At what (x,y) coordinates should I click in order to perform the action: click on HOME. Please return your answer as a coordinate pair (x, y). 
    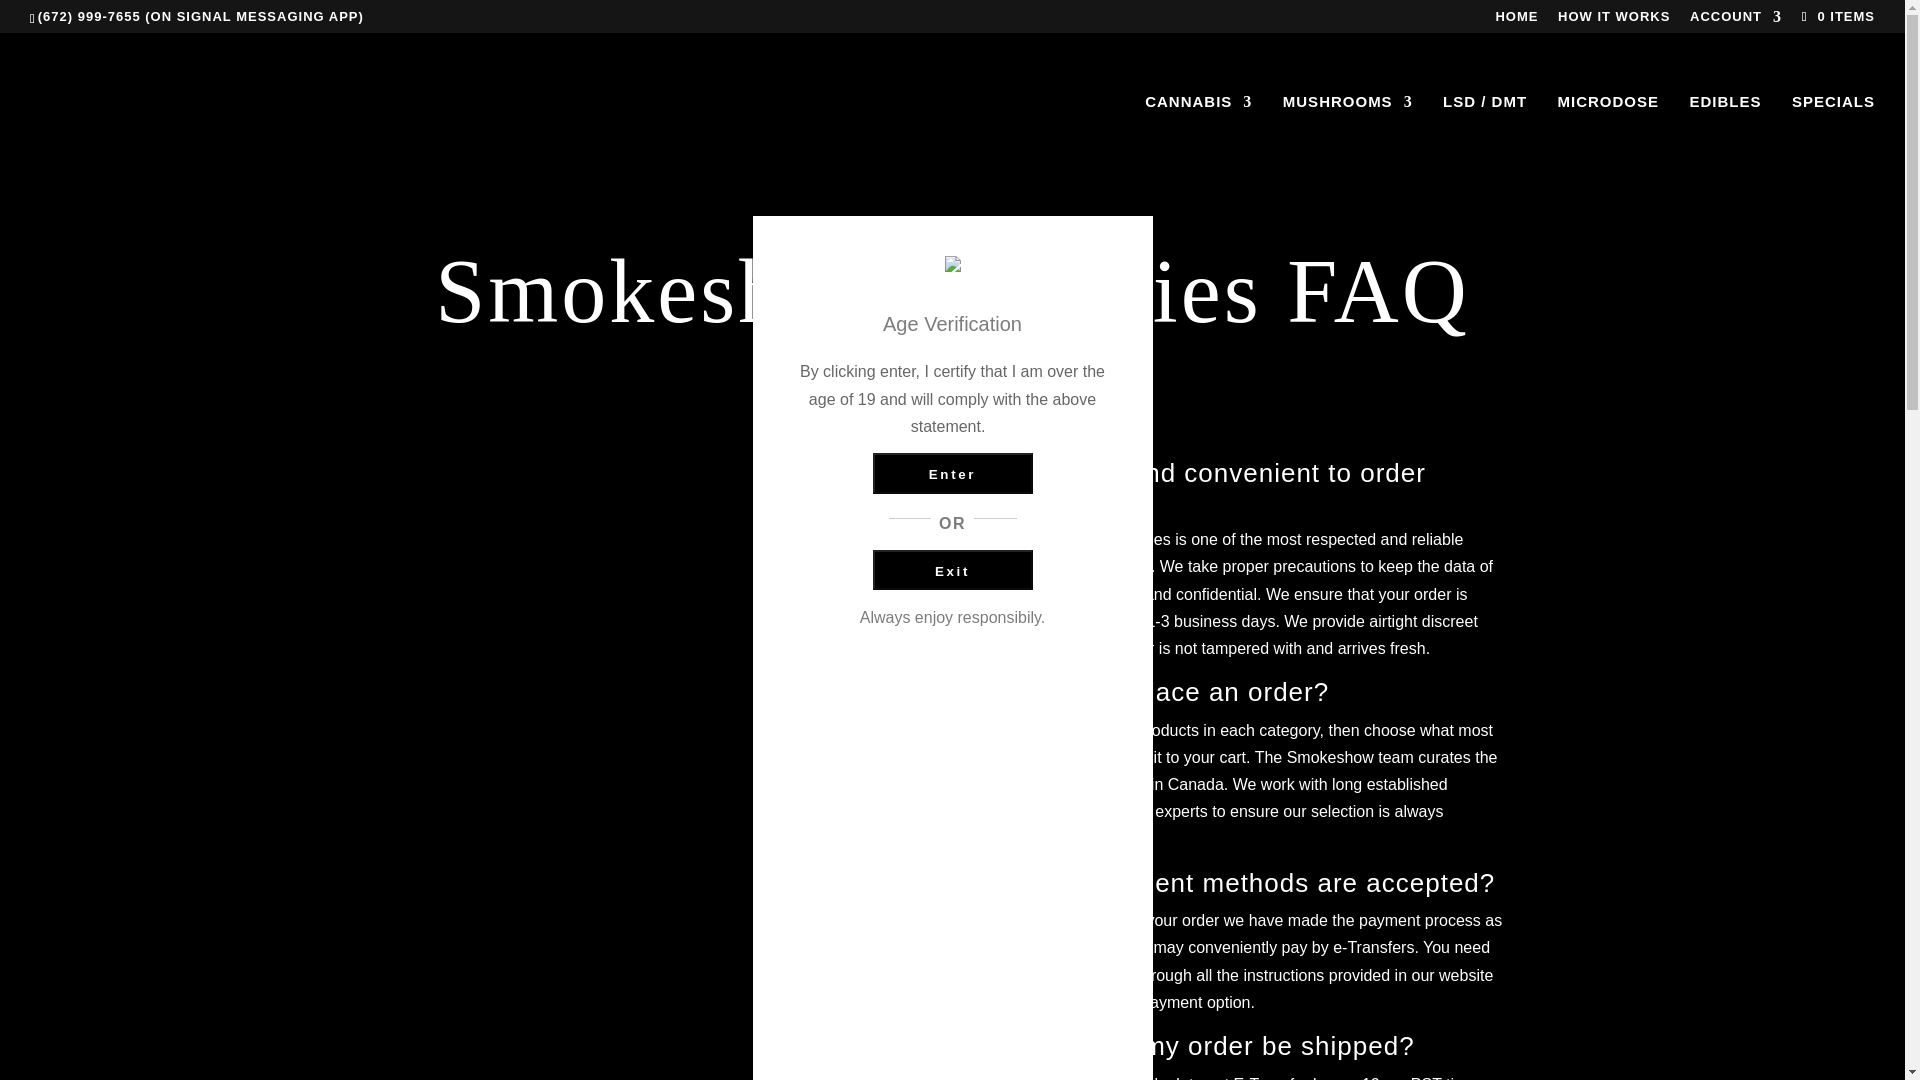
    Looking at the image, I should click on (1516, 21).